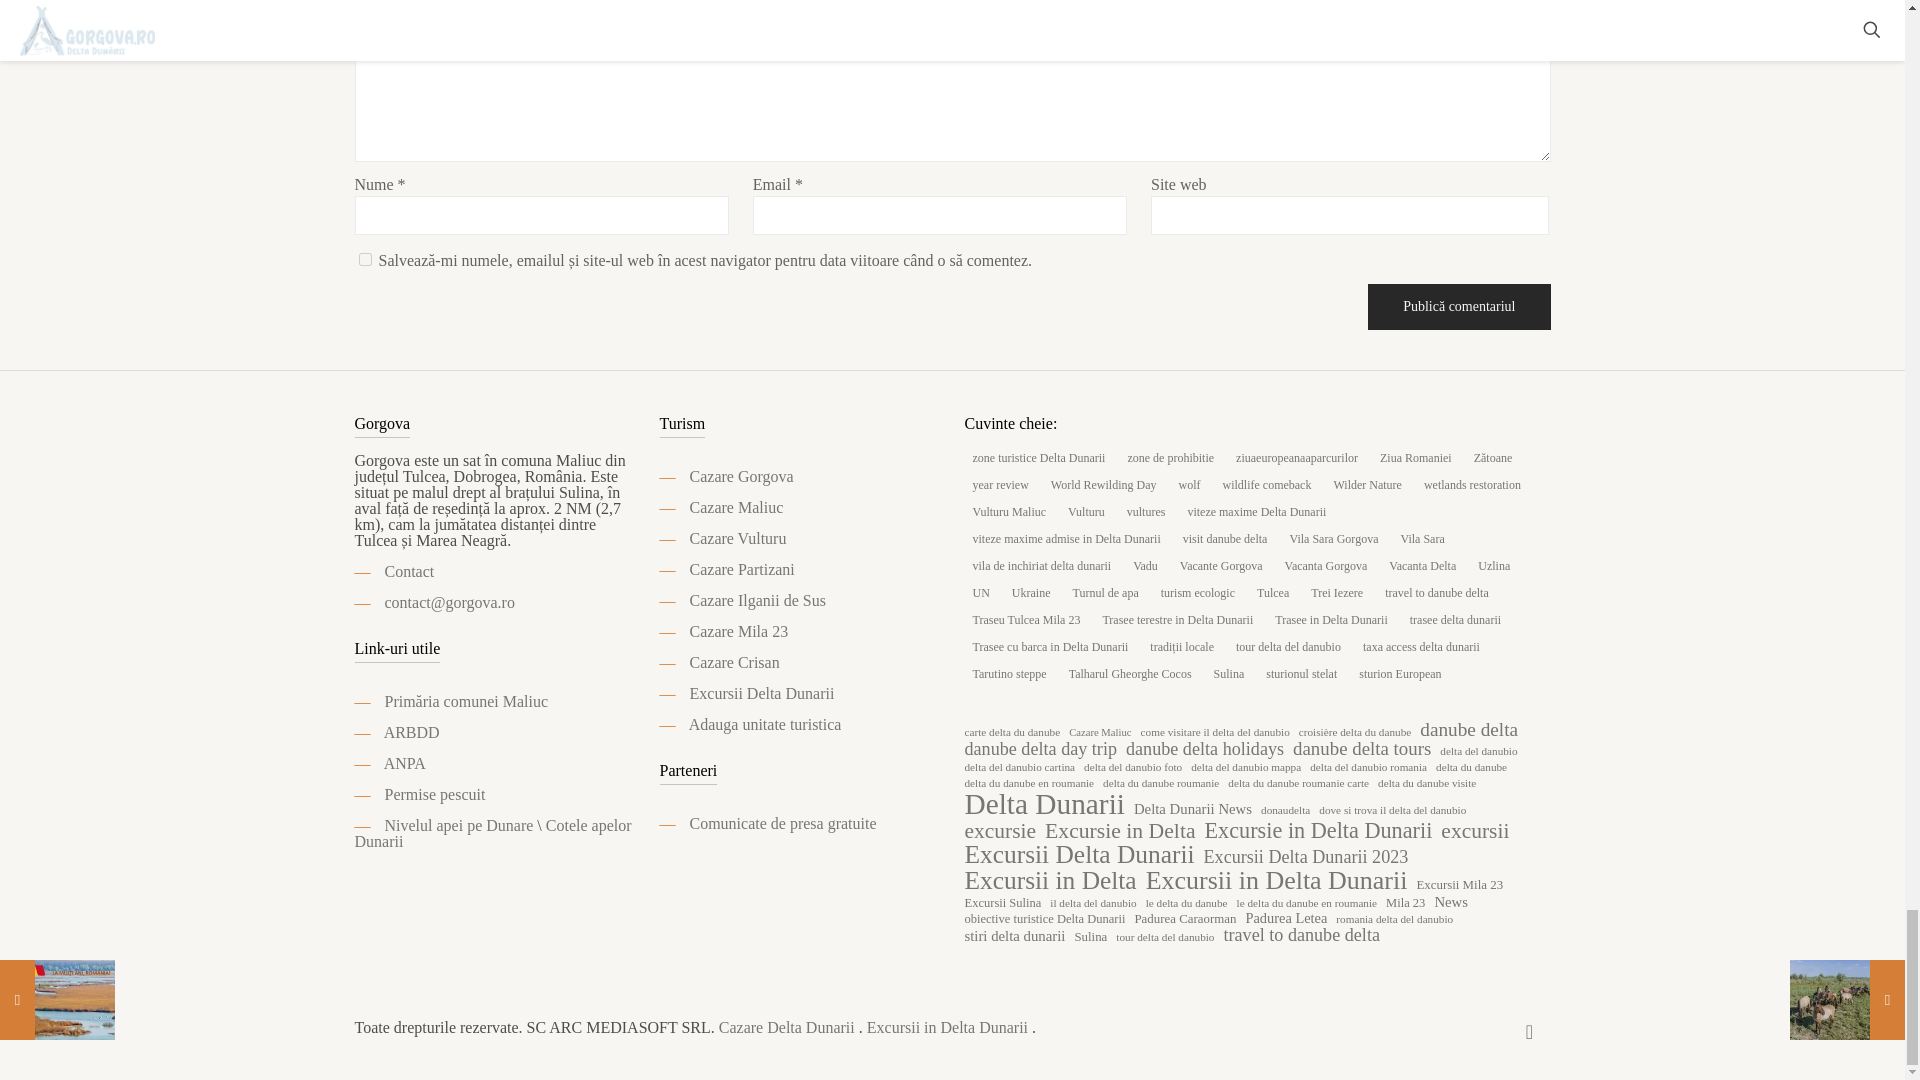  Describe the element at coordinates (1458, 1027) in the screenshot. I see `Tumblr` at that location.